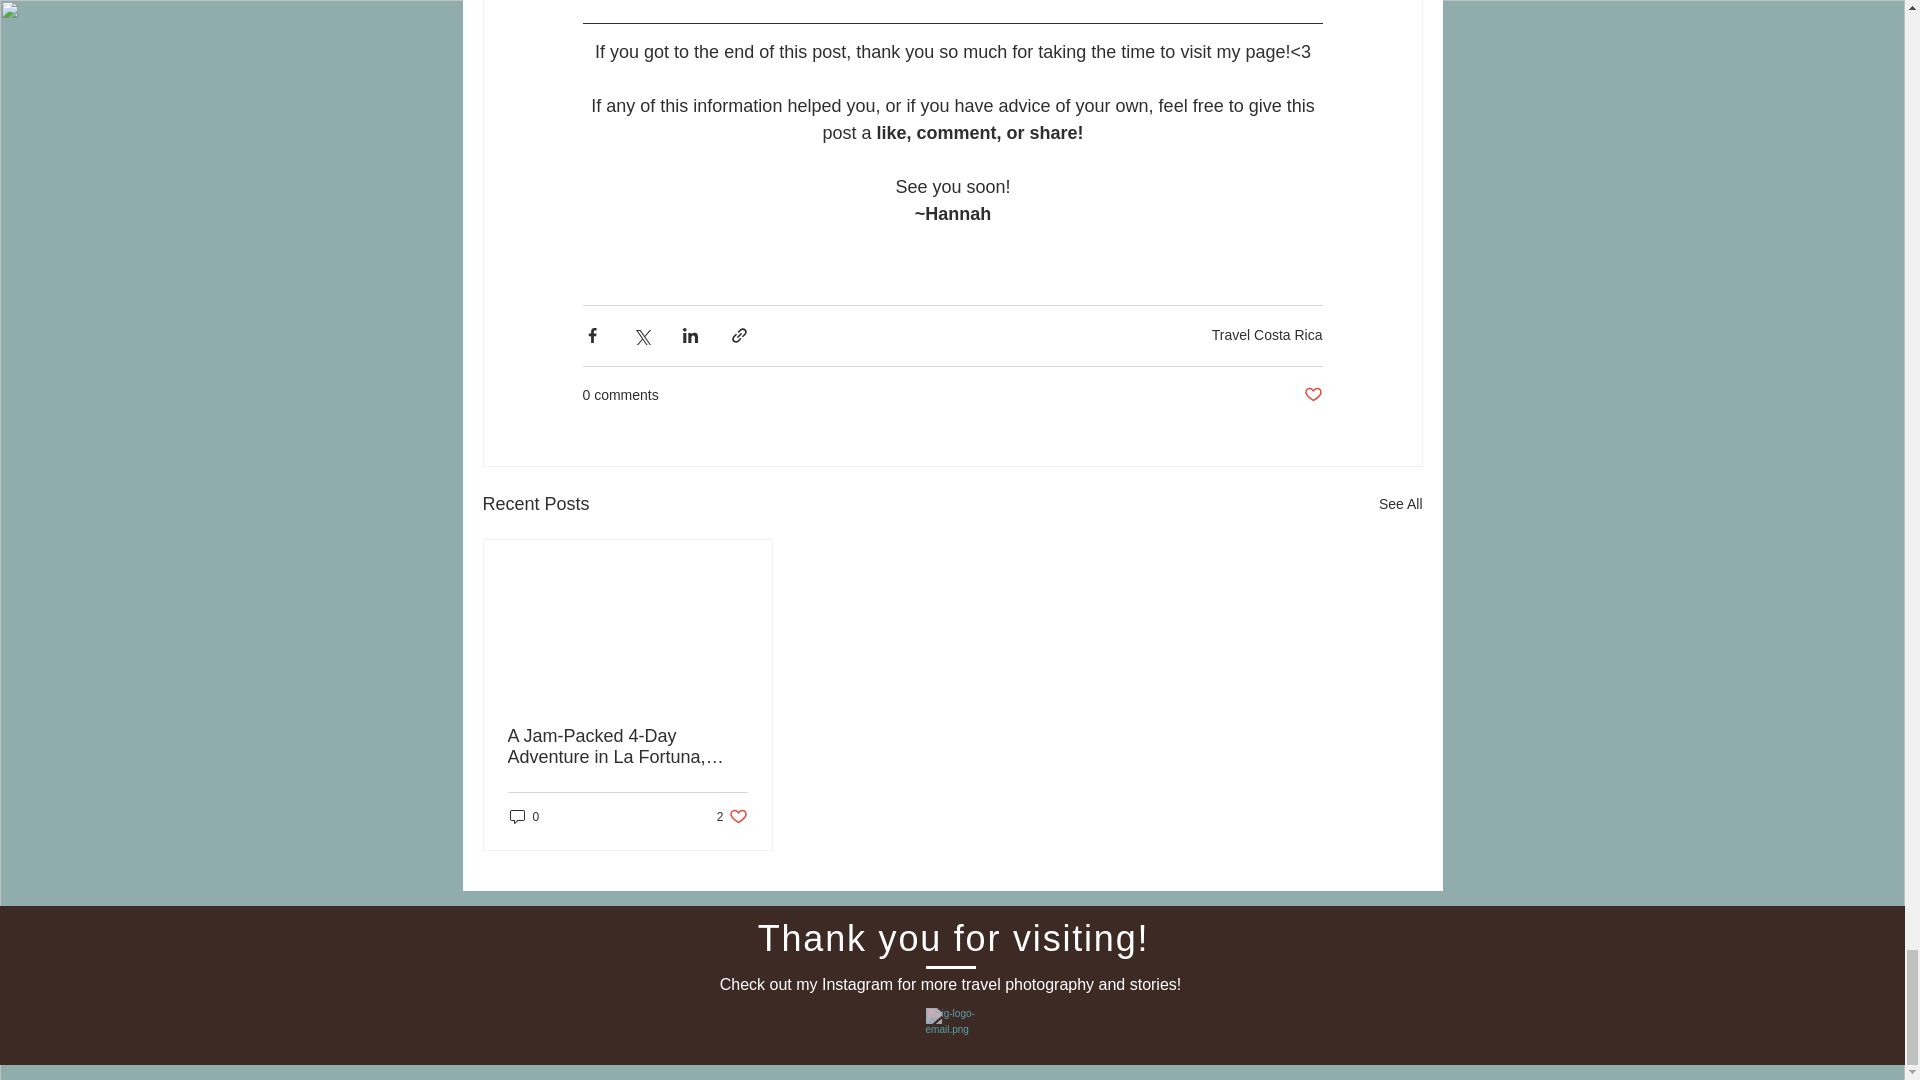 This screenshot has height=1080, width=1920. Describe the element at coordinates (1266, 335) in the screenshot. I see `Travel Costa Rica` at that location.